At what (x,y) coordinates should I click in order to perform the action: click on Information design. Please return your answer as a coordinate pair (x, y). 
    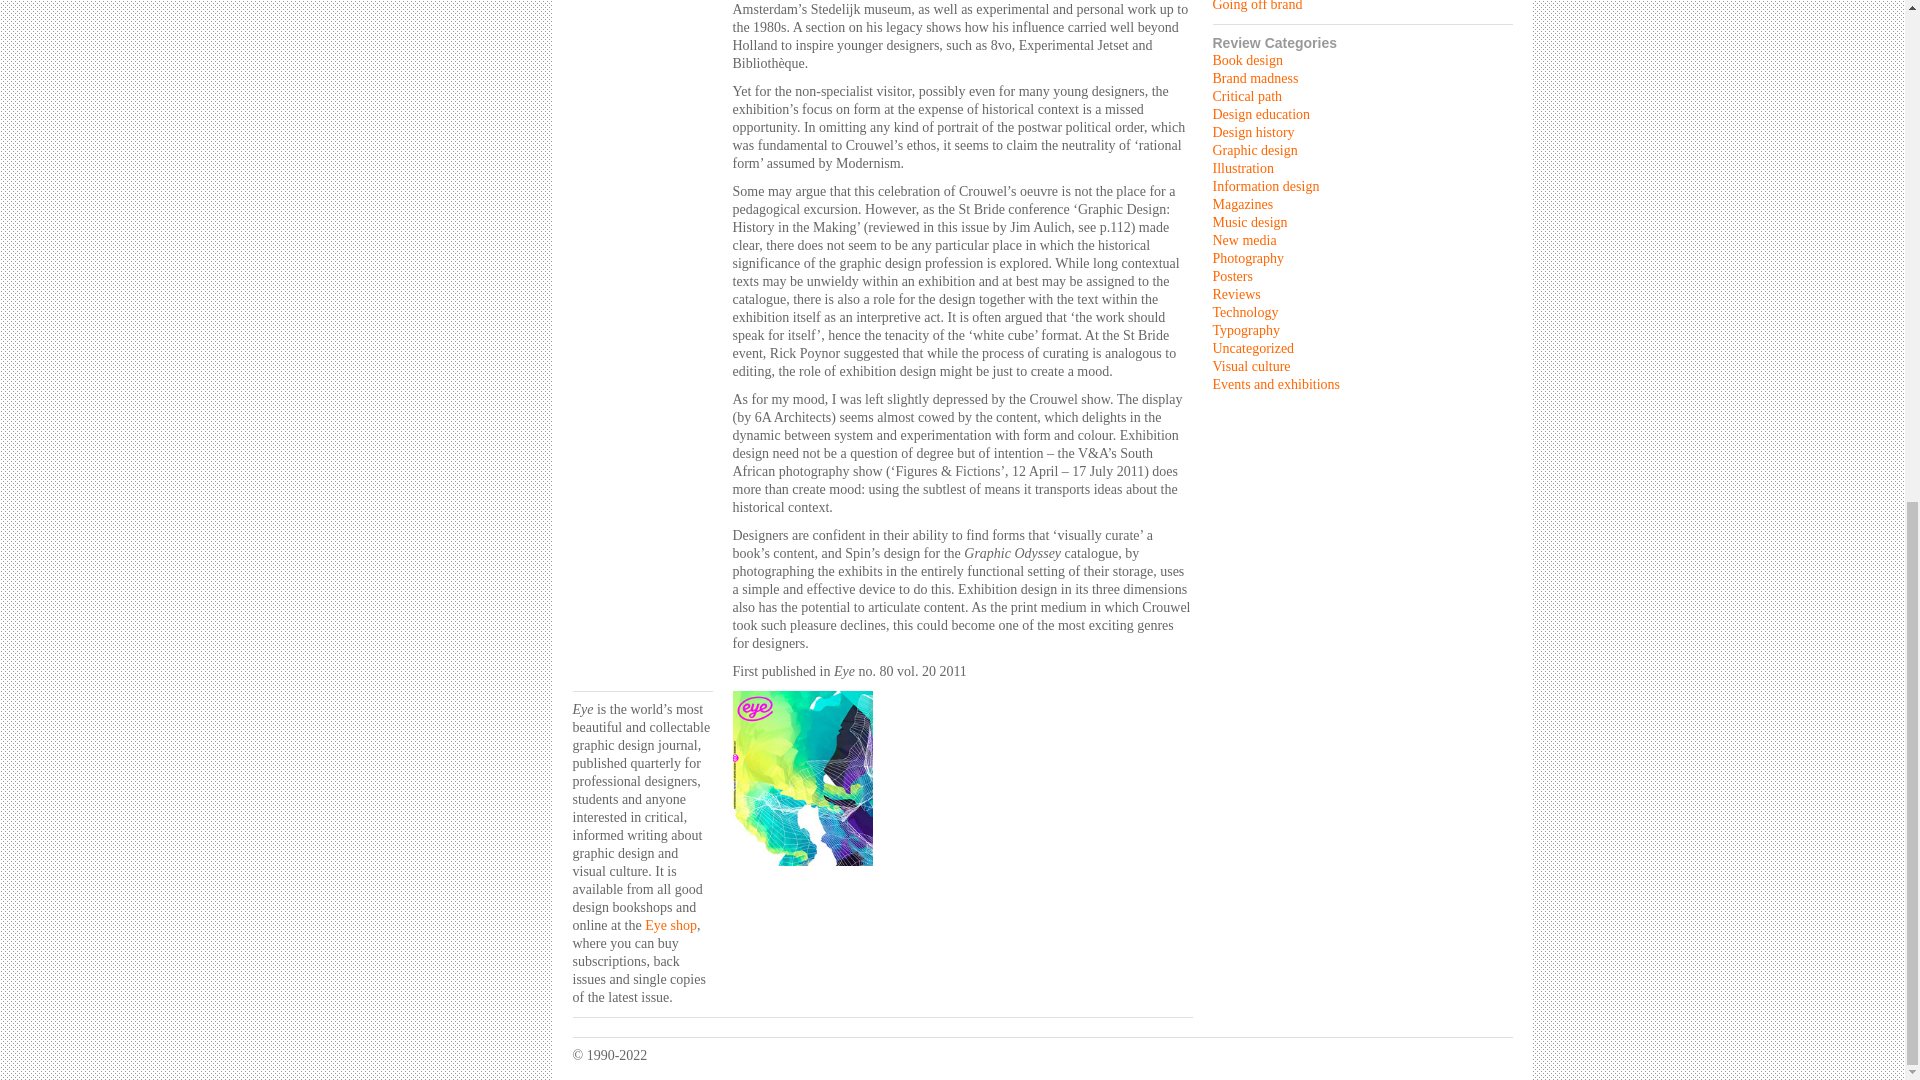
    Looking at the image, I should click on (1265, 186).